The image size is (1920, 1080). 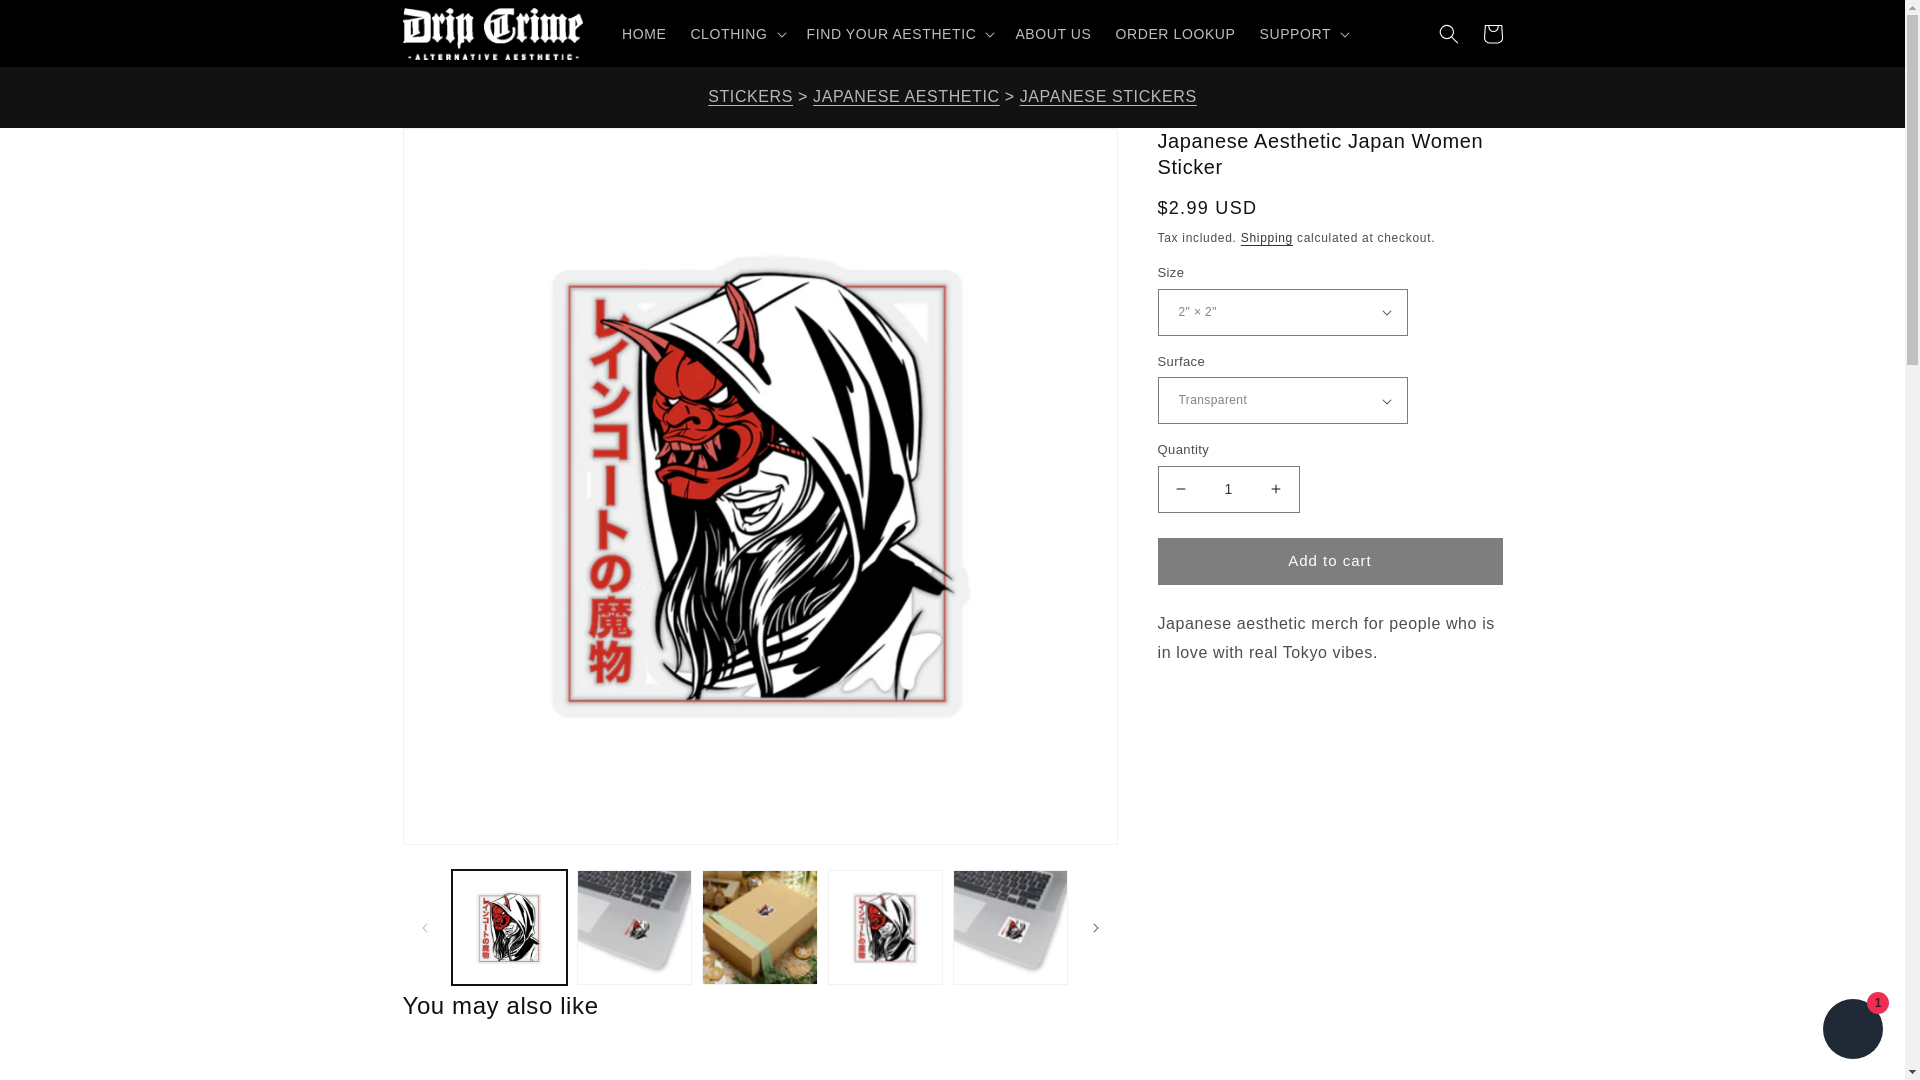 I want to click on Shopify online store chat, so click(x=1852, y=1031).